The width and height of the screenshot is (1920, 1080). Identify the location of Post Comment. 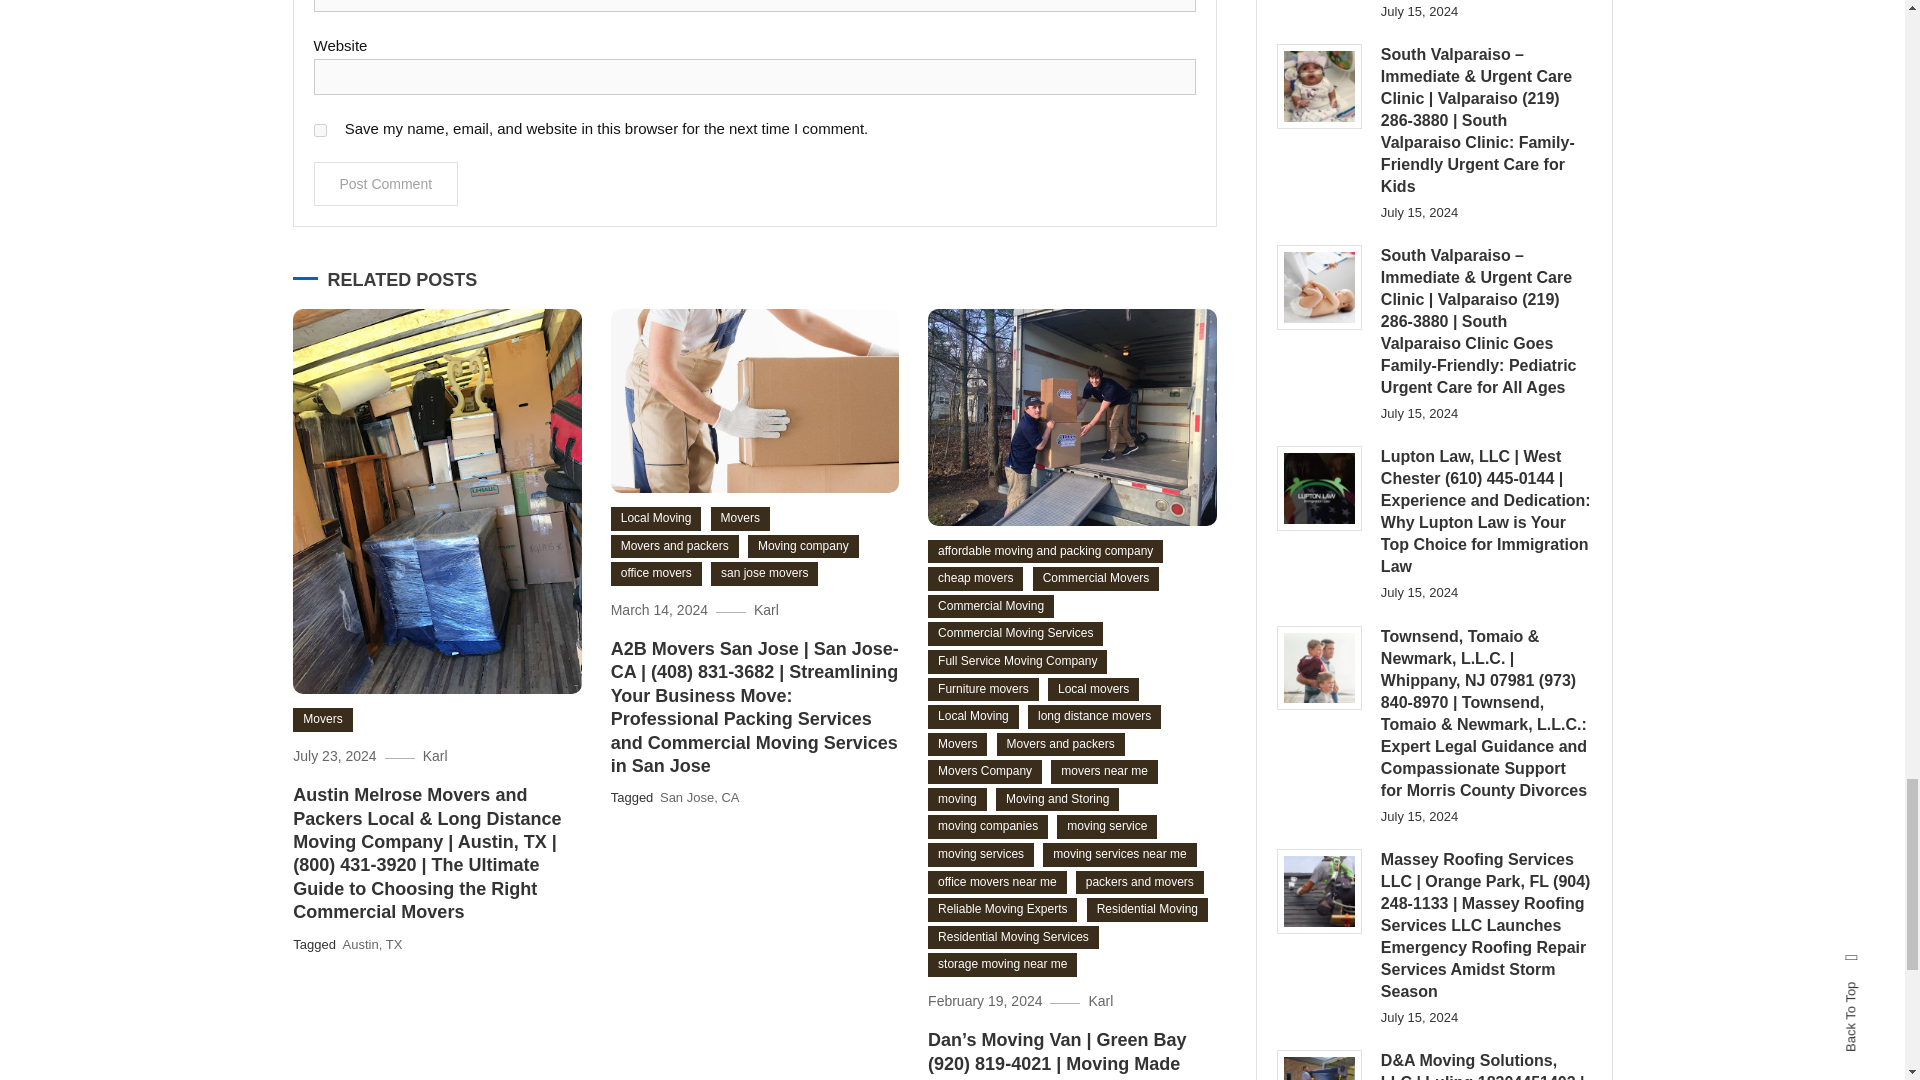
(386, 184).